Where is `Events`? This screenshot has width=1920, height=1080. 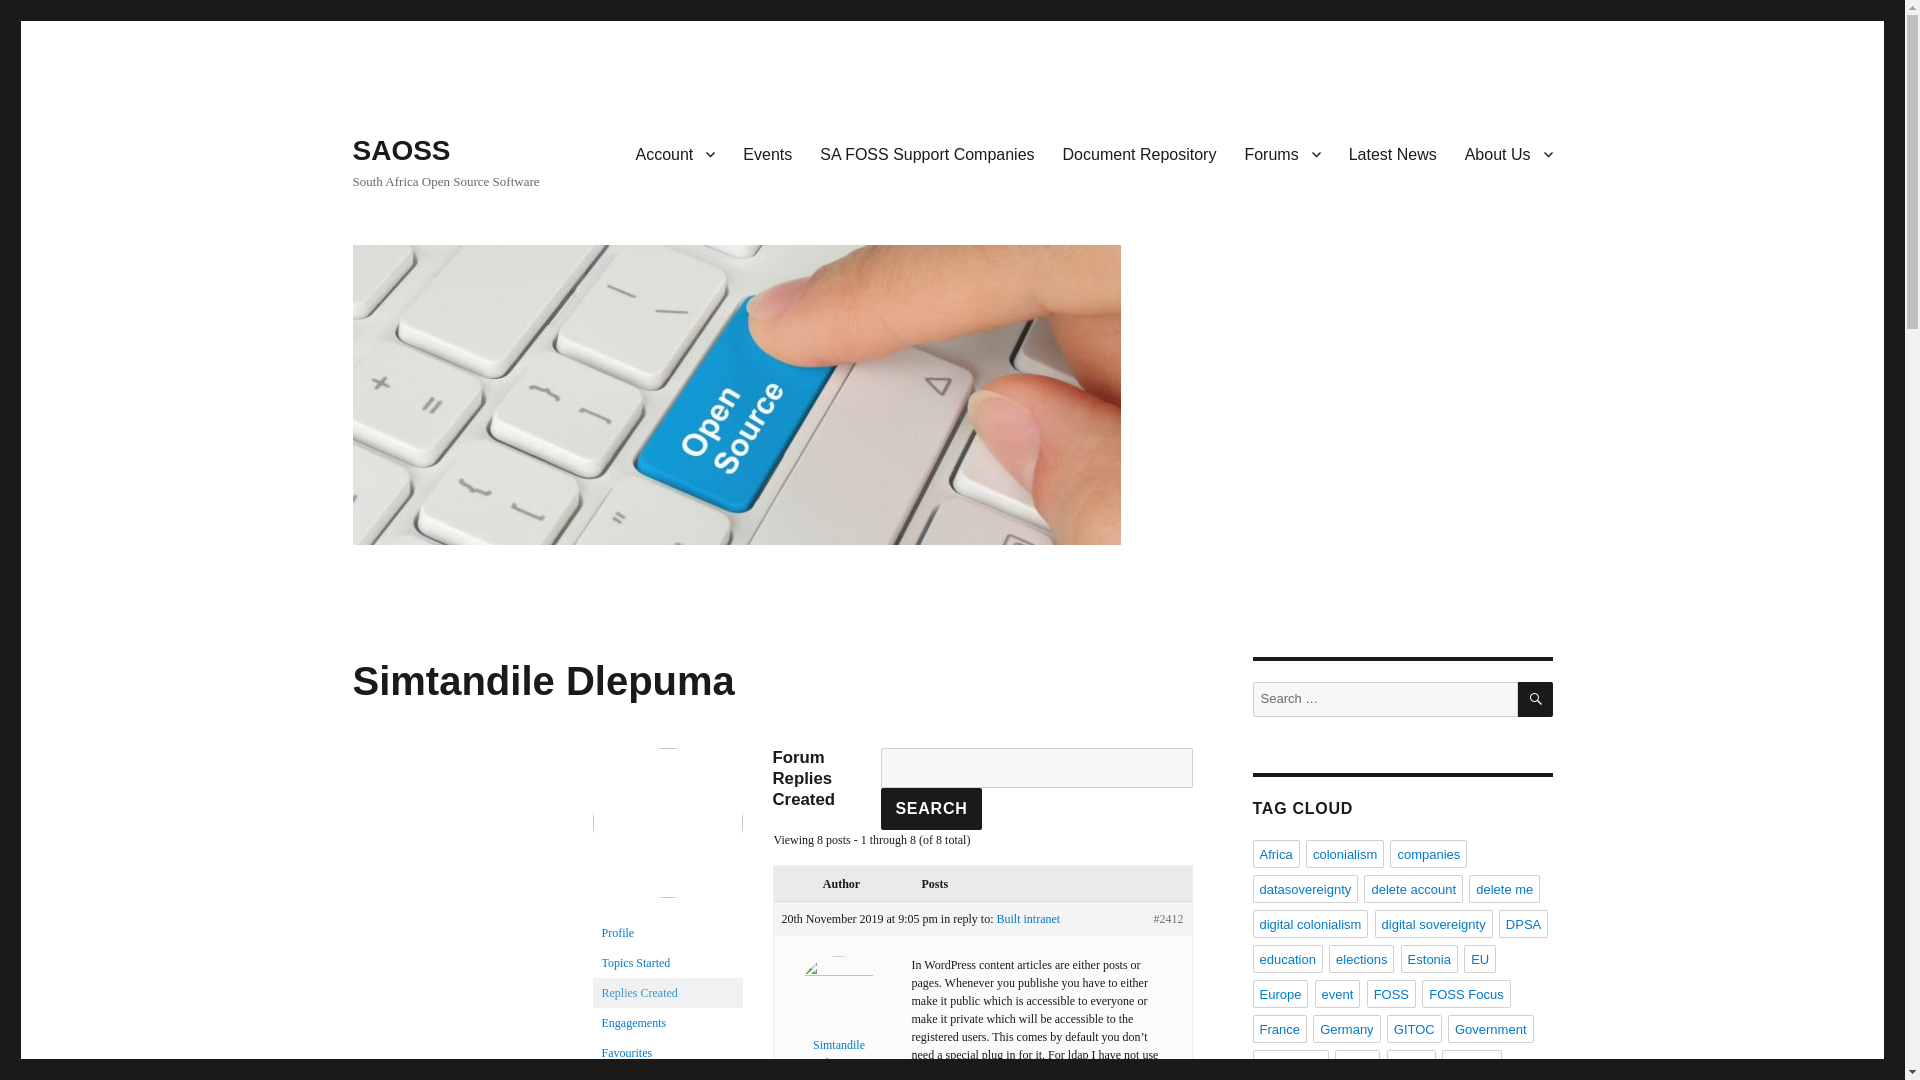
Events is located at coordinates (768, 153).